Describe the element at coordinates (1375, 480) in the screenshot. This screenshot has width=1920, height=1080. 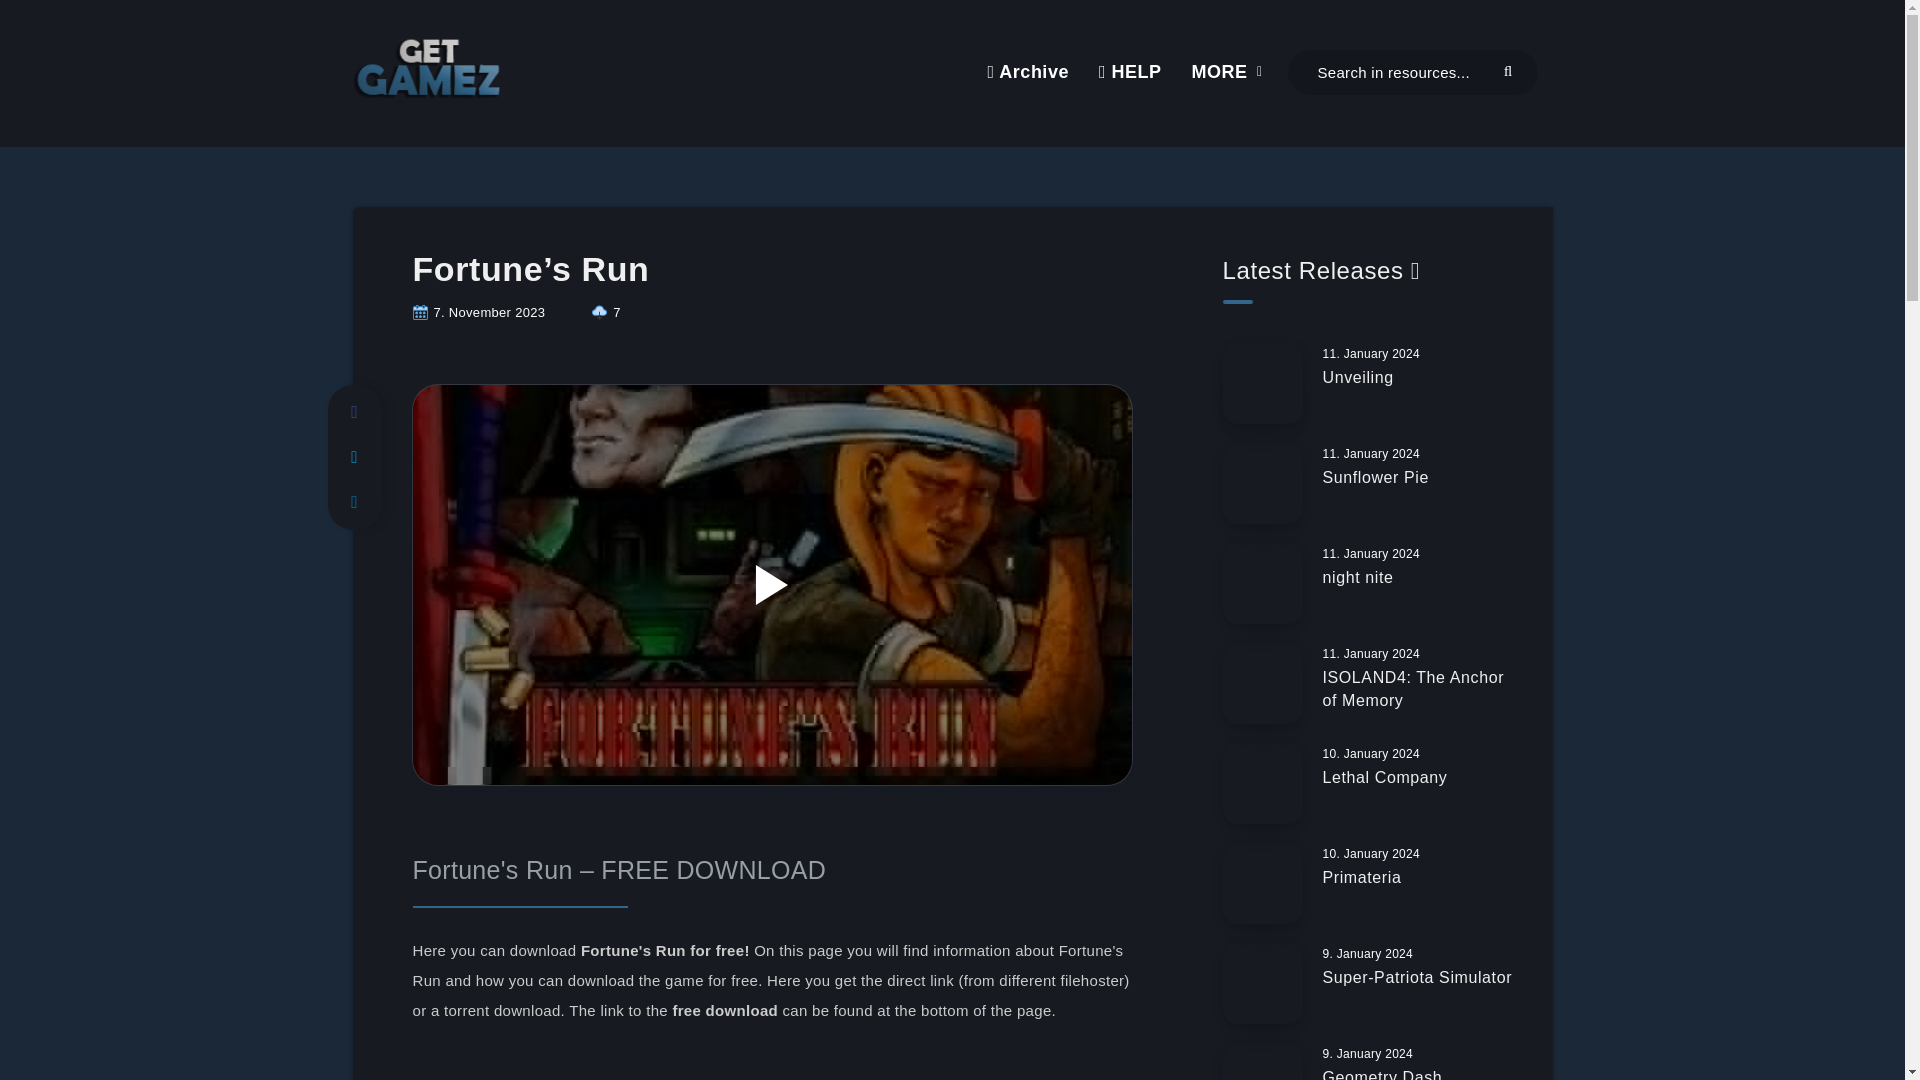
I see `Sunflower Pie` at that location.